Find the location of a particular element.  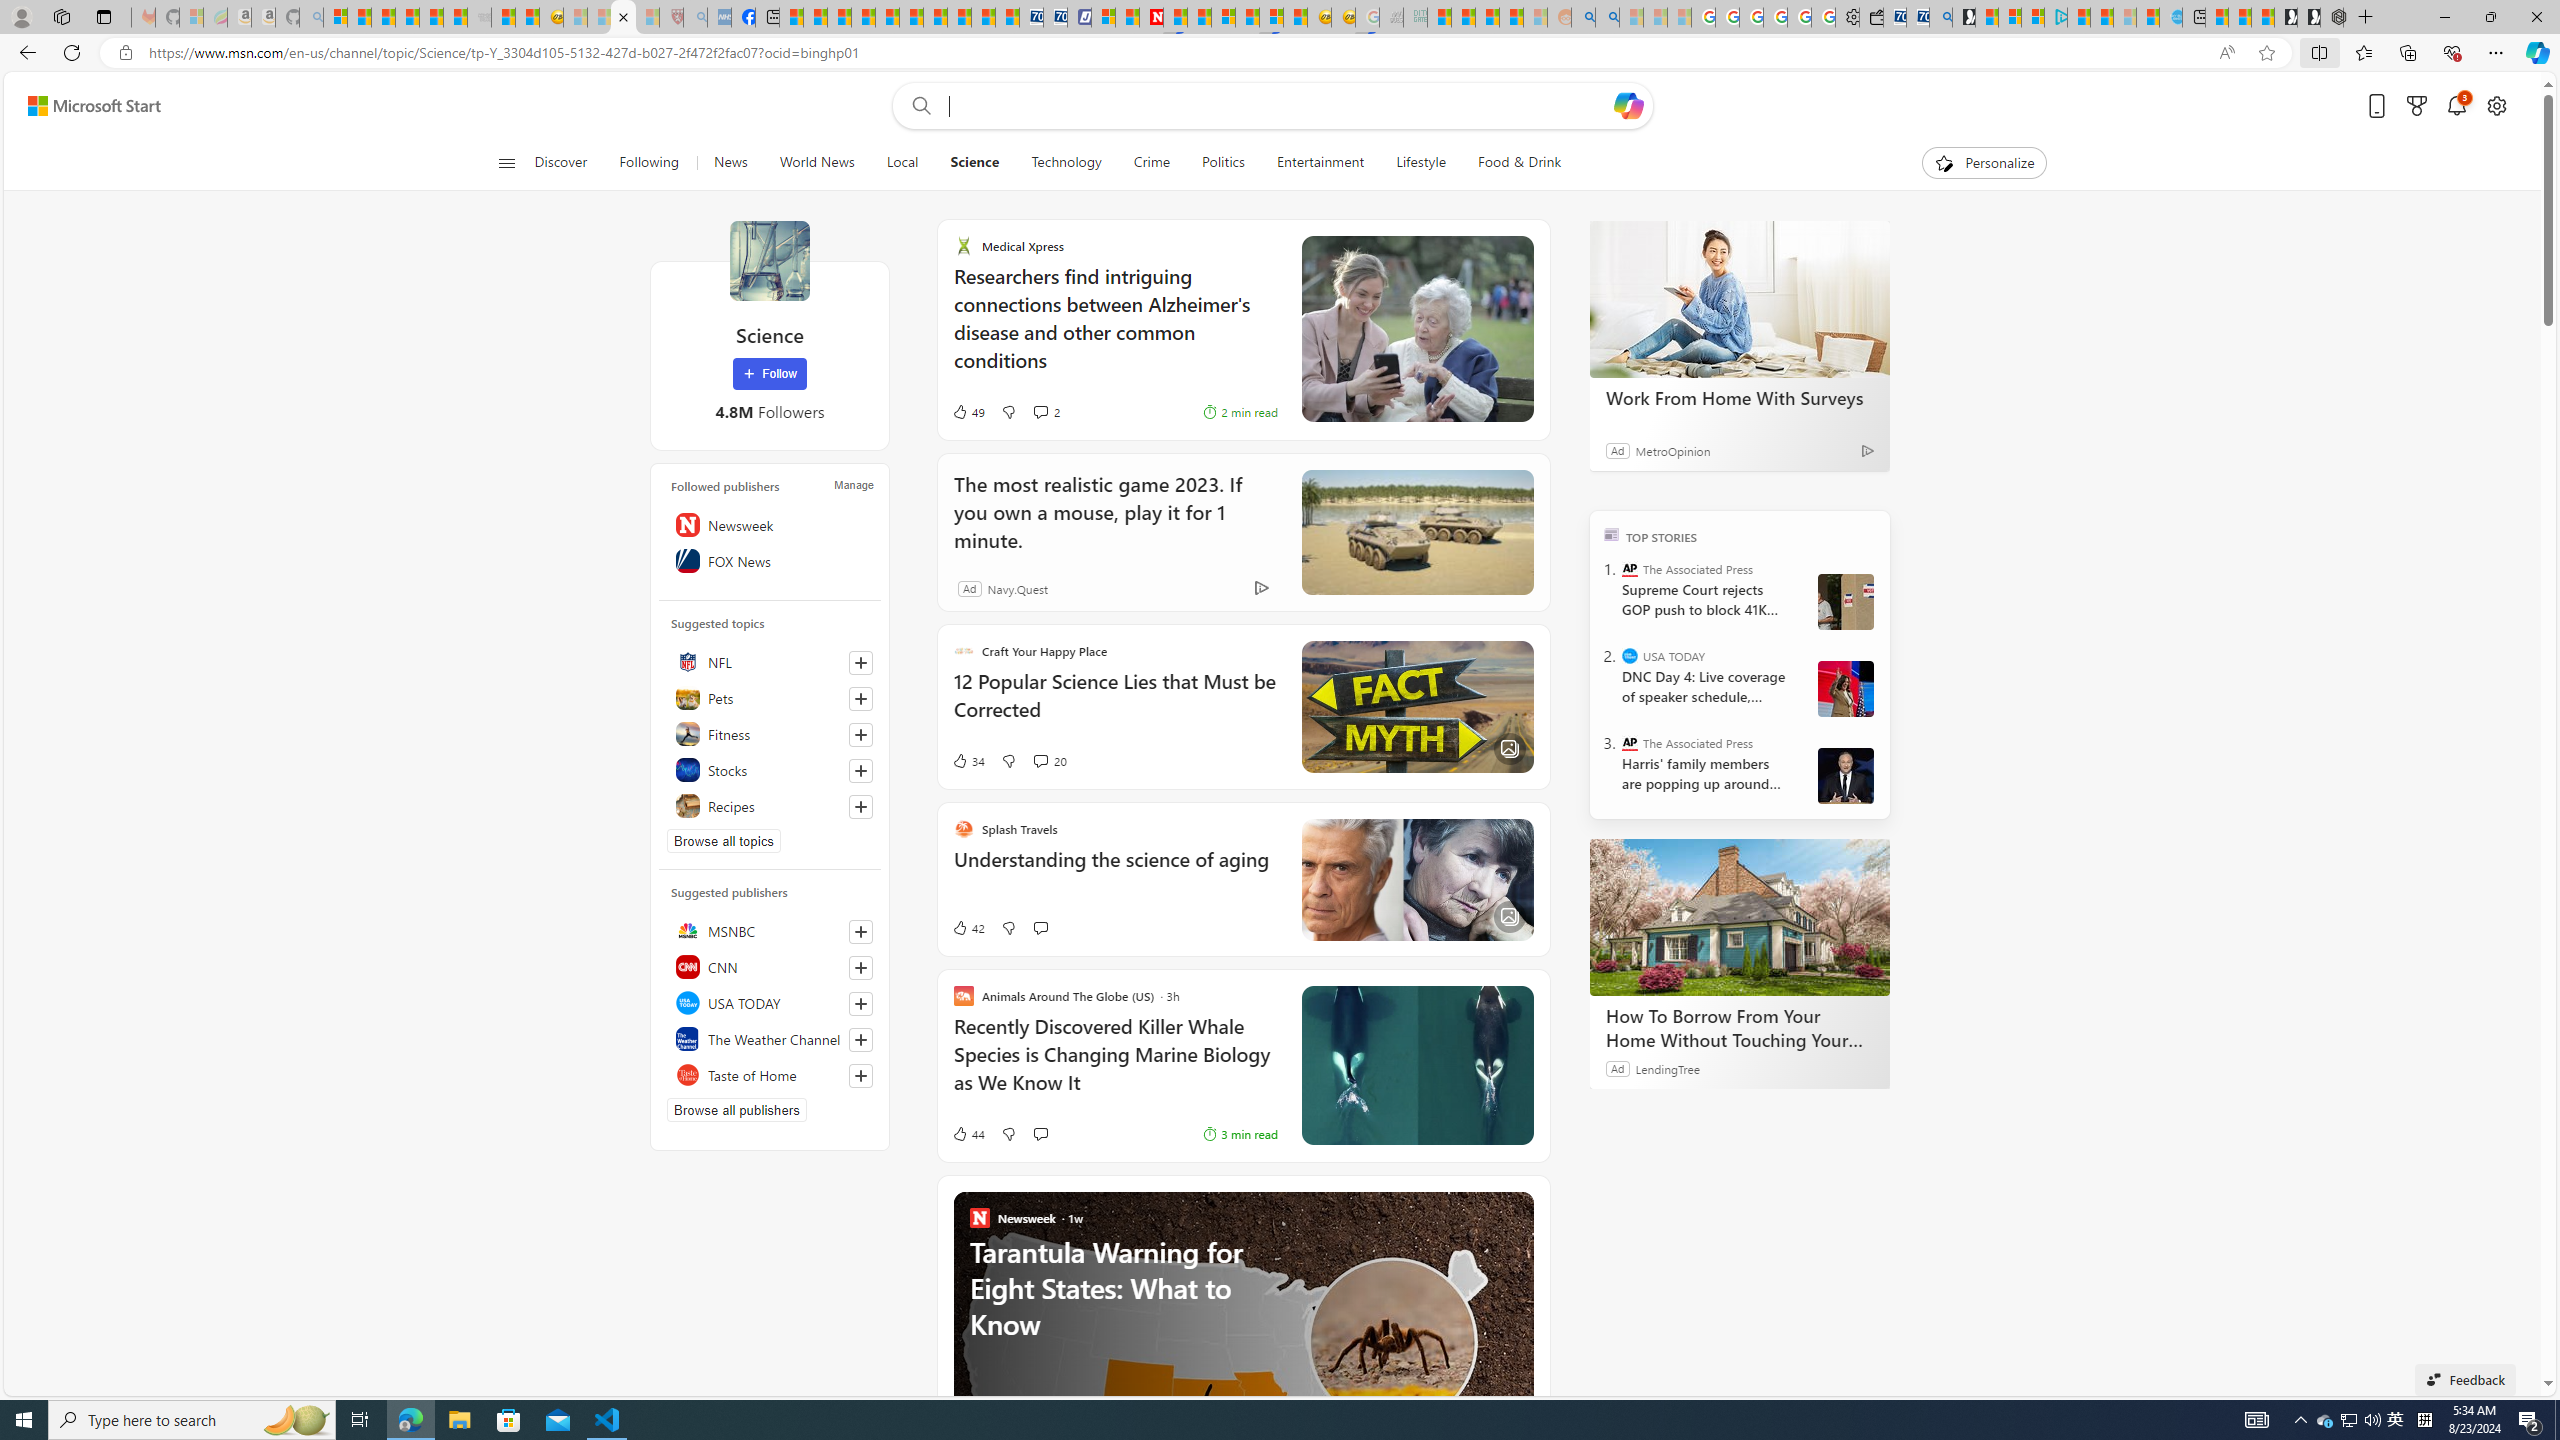

Cheap Hotels - Save70.com is located at coordinates (1054, 17).